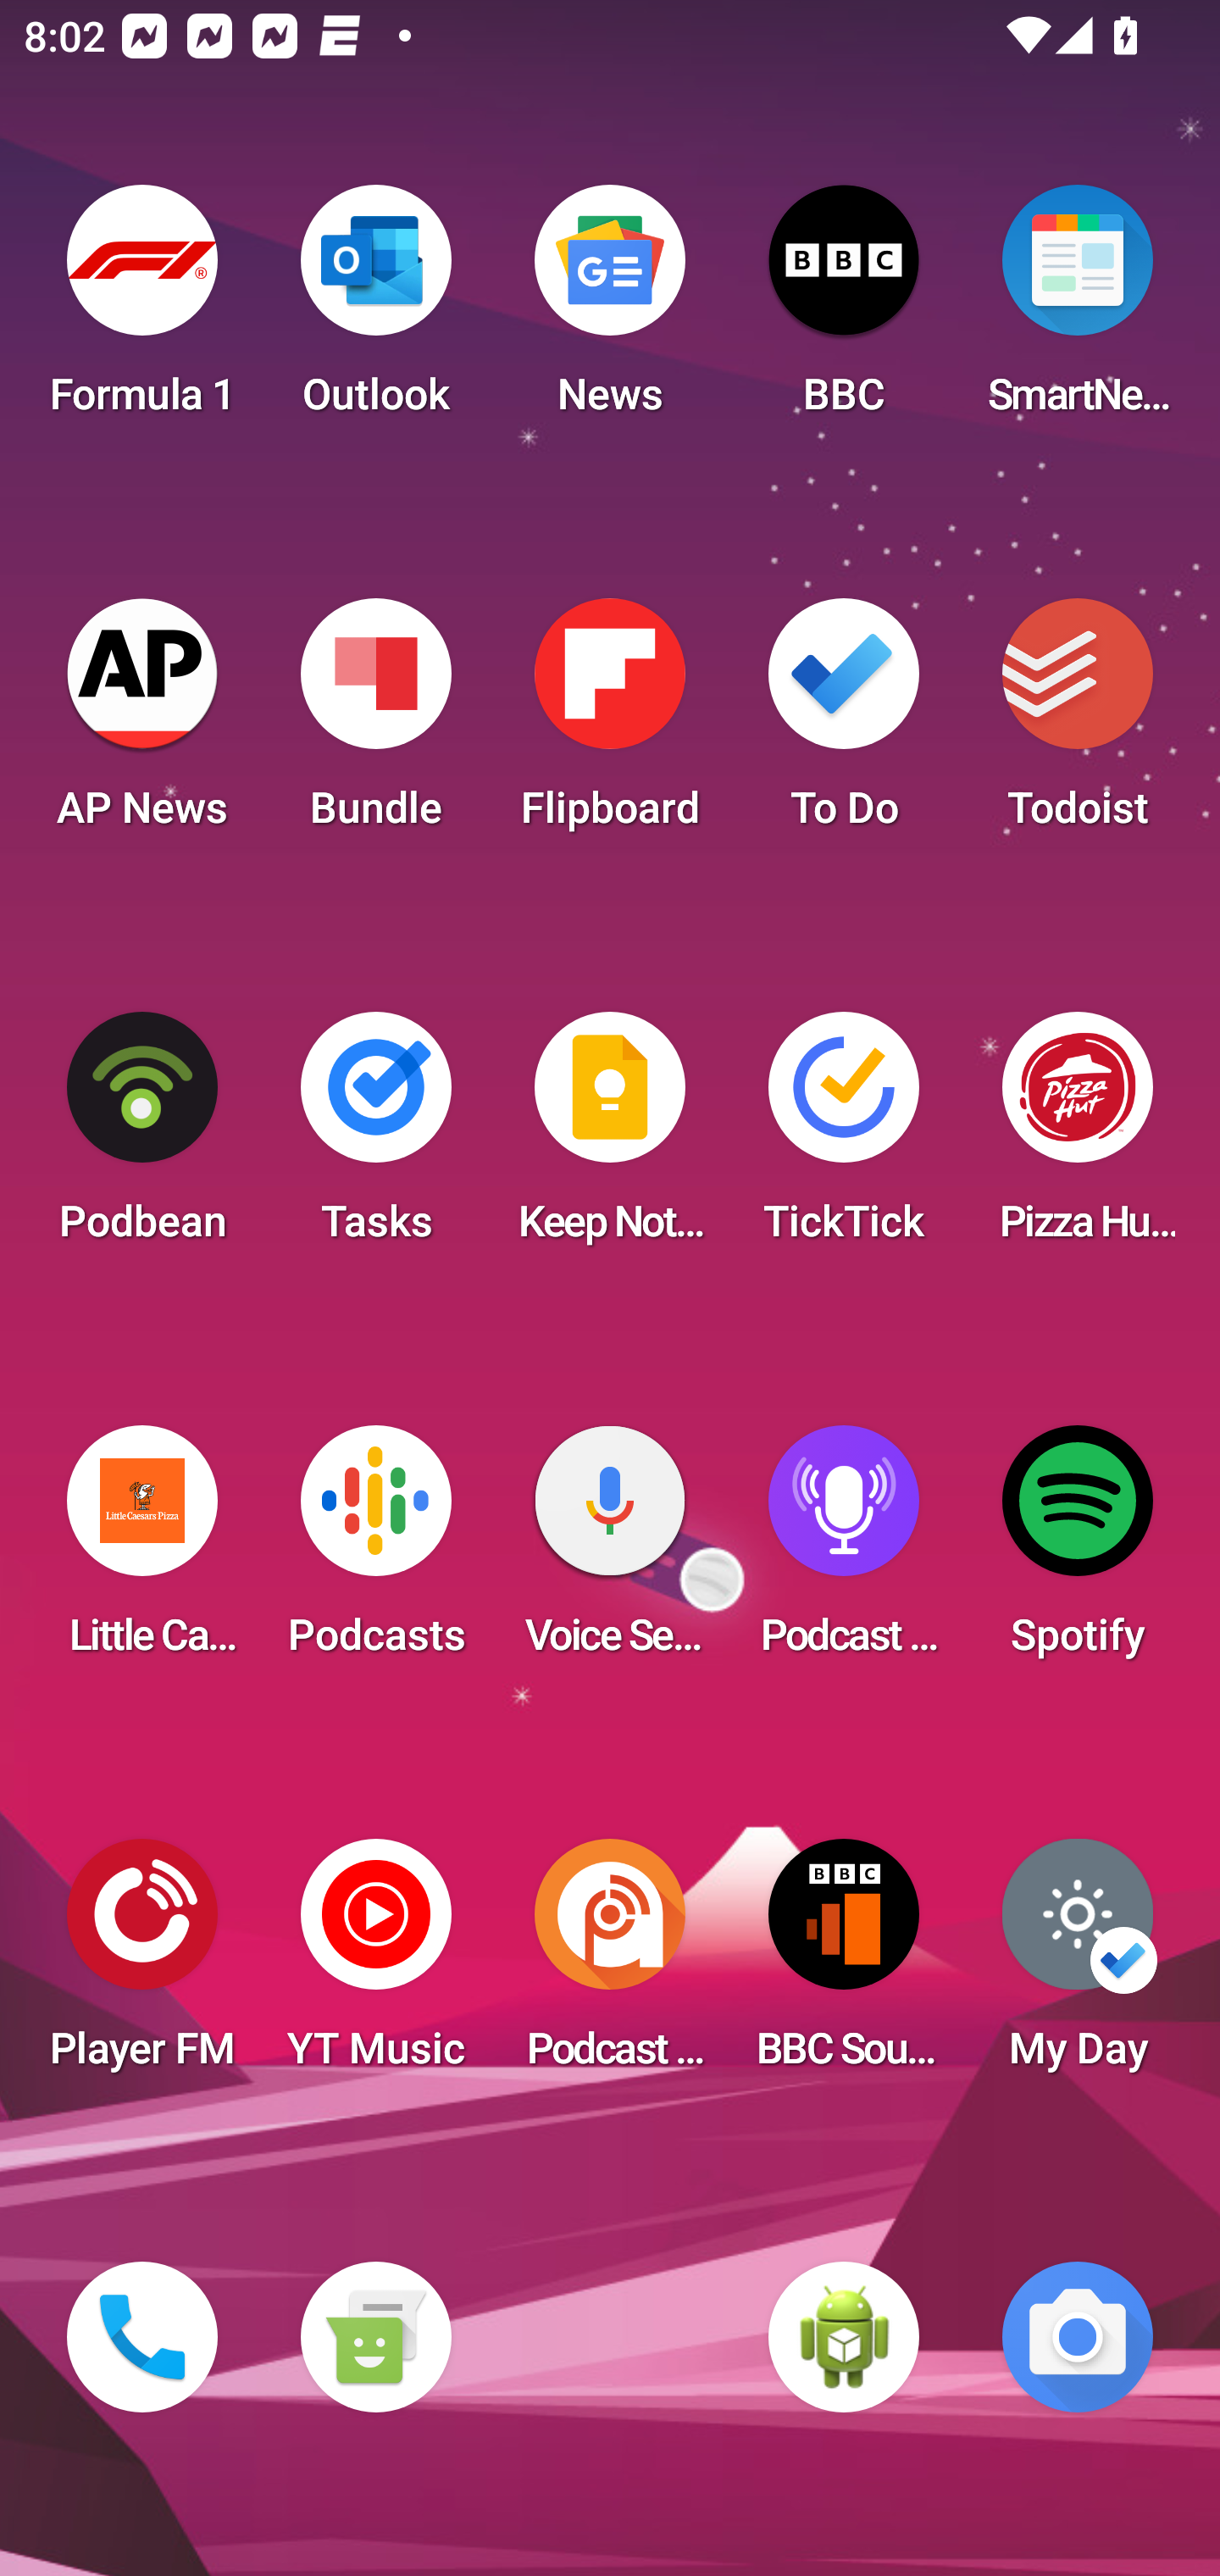 This screenshot has width=1220, height=2576. Describe the element at coordinates (1078, 1964) in the screenshot. I see `My Day` at that location.